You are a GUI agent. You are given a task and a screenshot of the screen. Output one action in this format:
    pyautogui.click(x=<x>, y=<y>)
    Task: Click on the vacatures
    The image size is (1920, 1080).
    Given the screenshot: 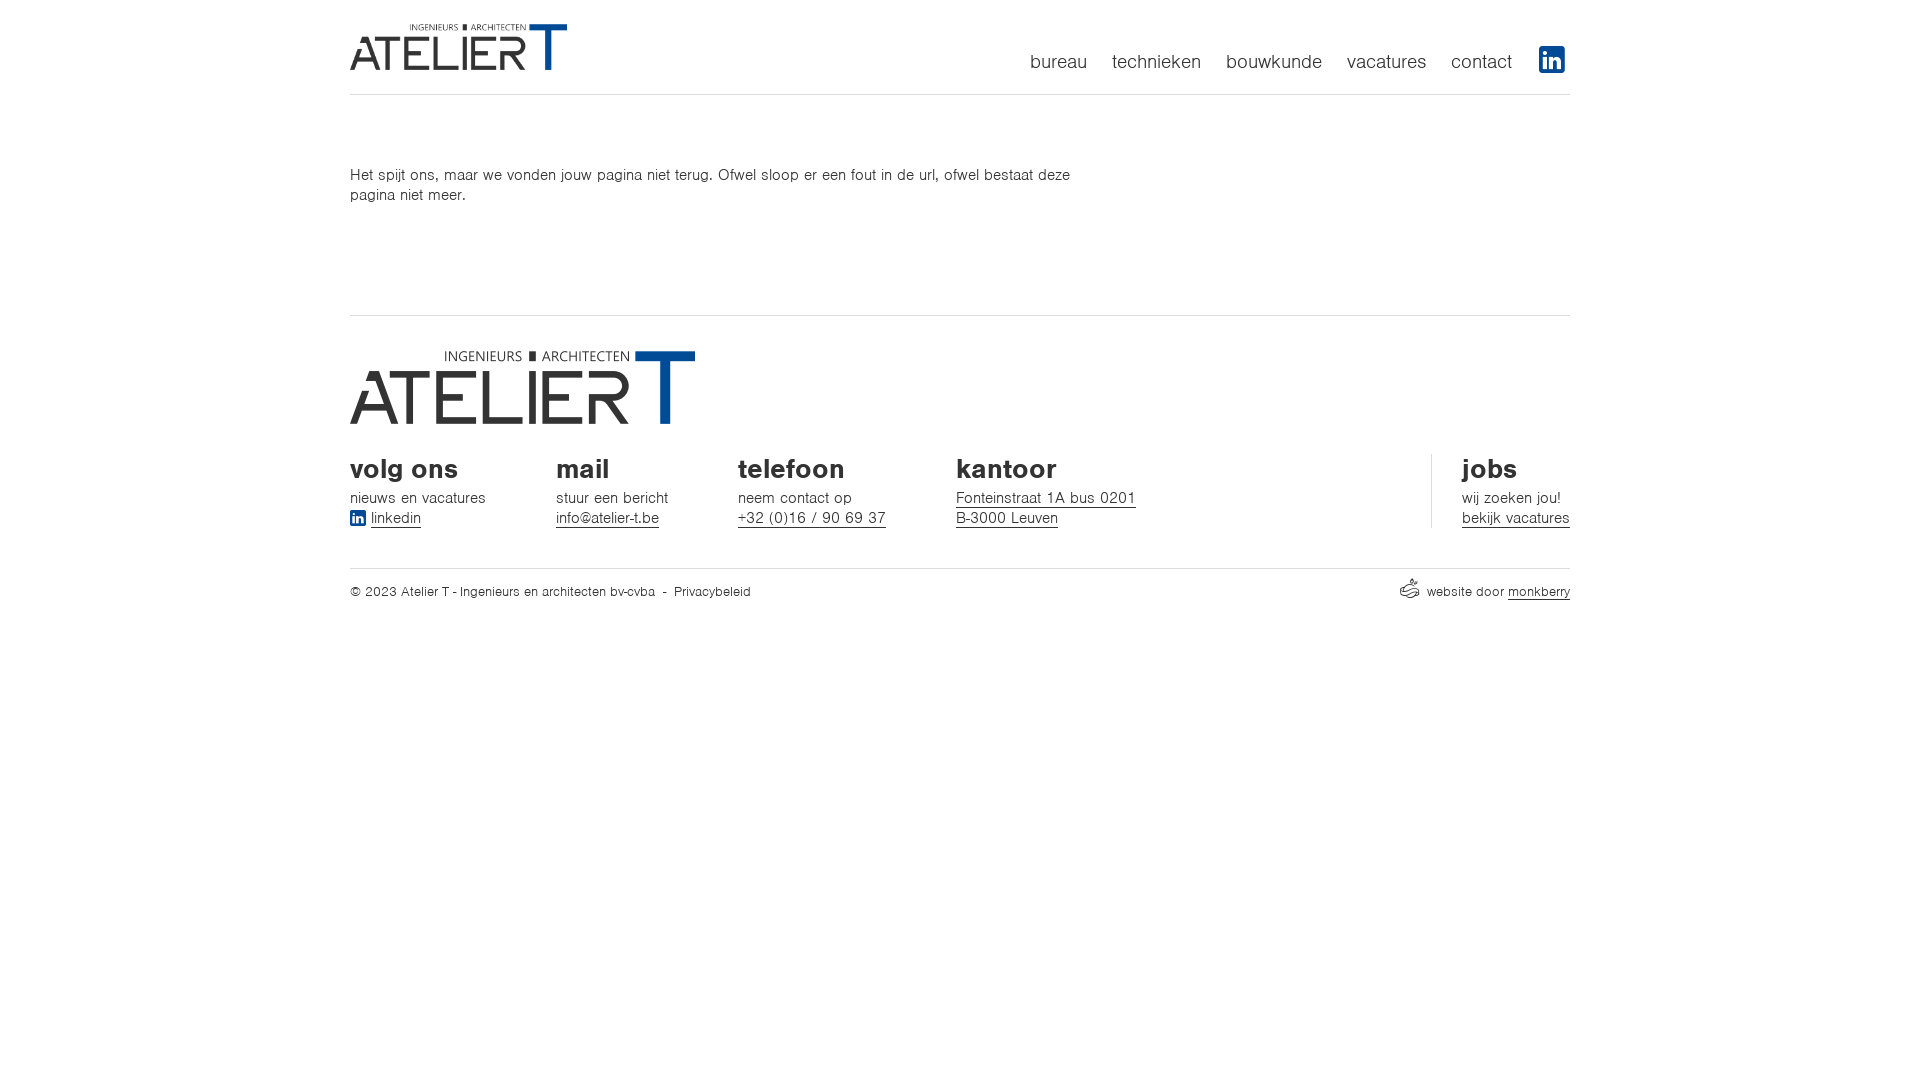 What is the action you would take?
    pyautogui.click(x=1386, y=62)
    